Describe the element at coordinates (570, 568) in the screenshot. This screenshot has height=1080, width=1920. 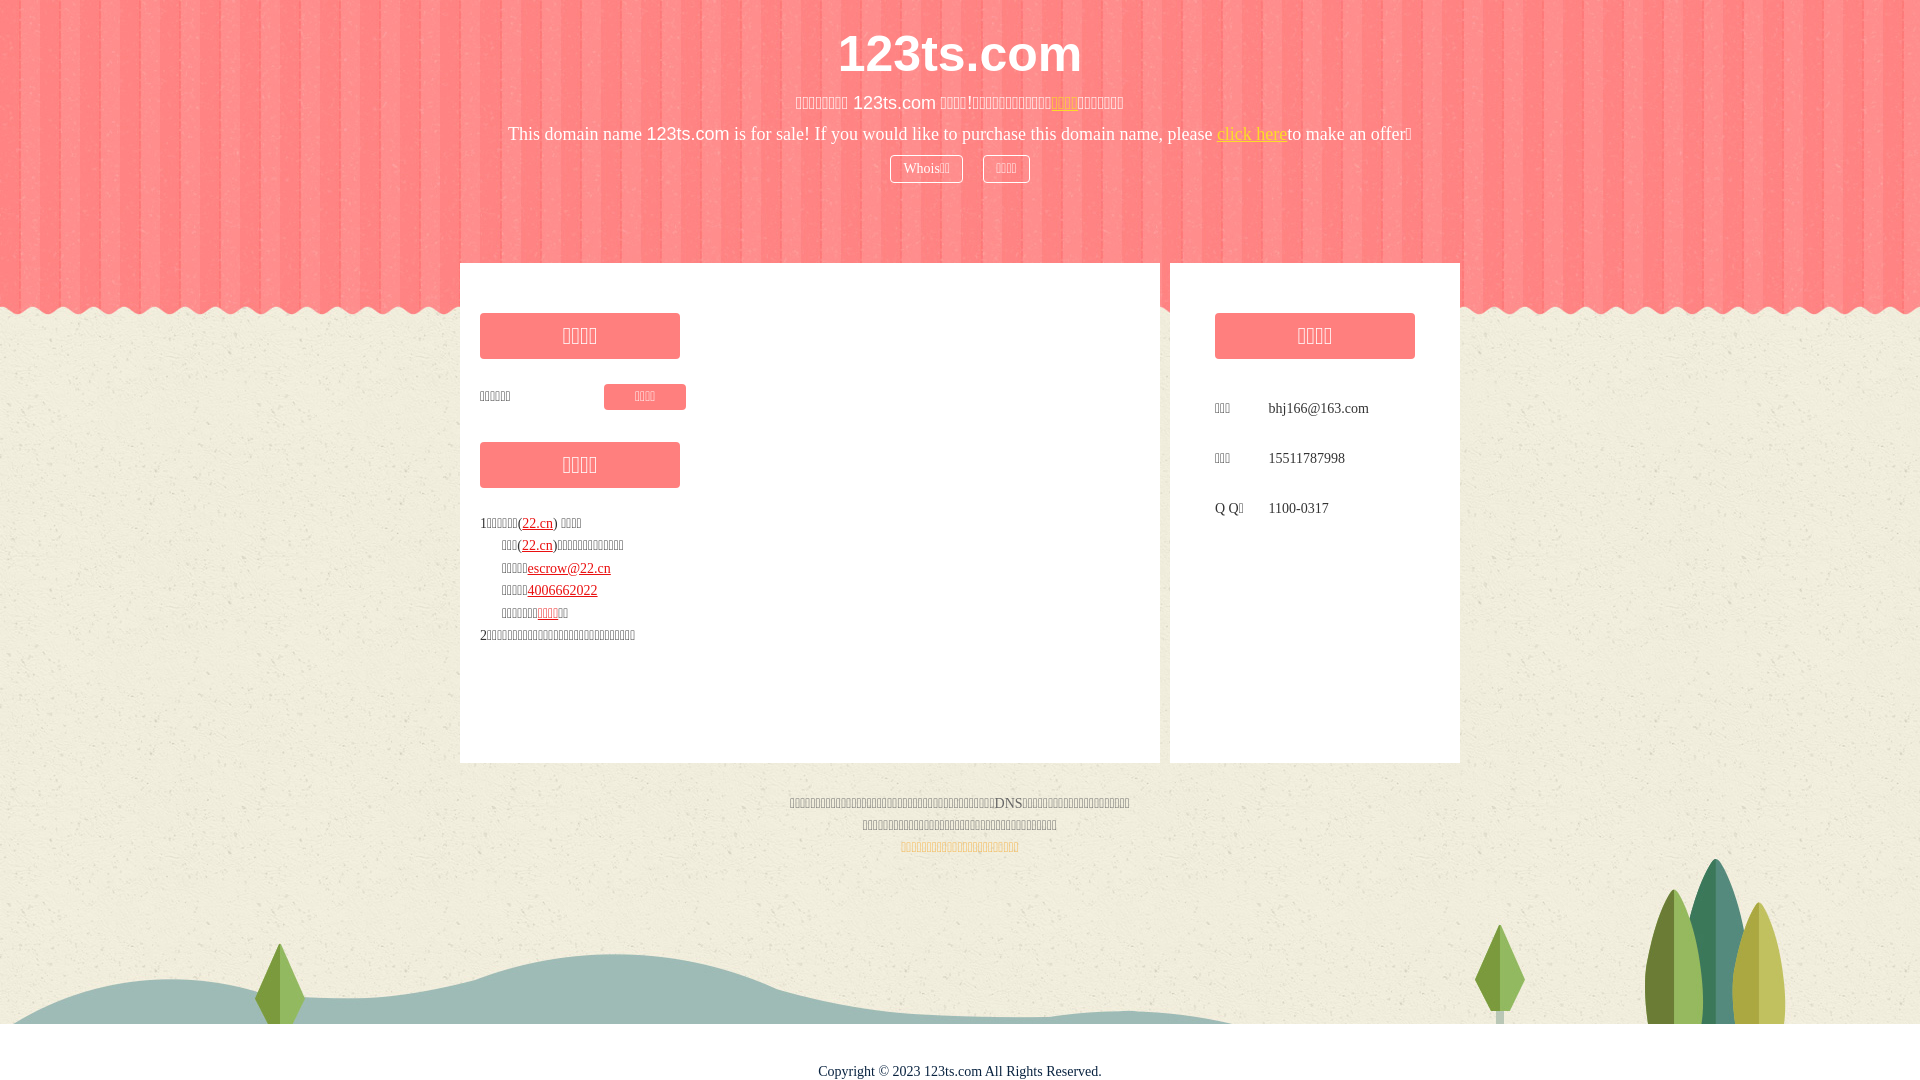
I see `escrow@22.cn` at that location.